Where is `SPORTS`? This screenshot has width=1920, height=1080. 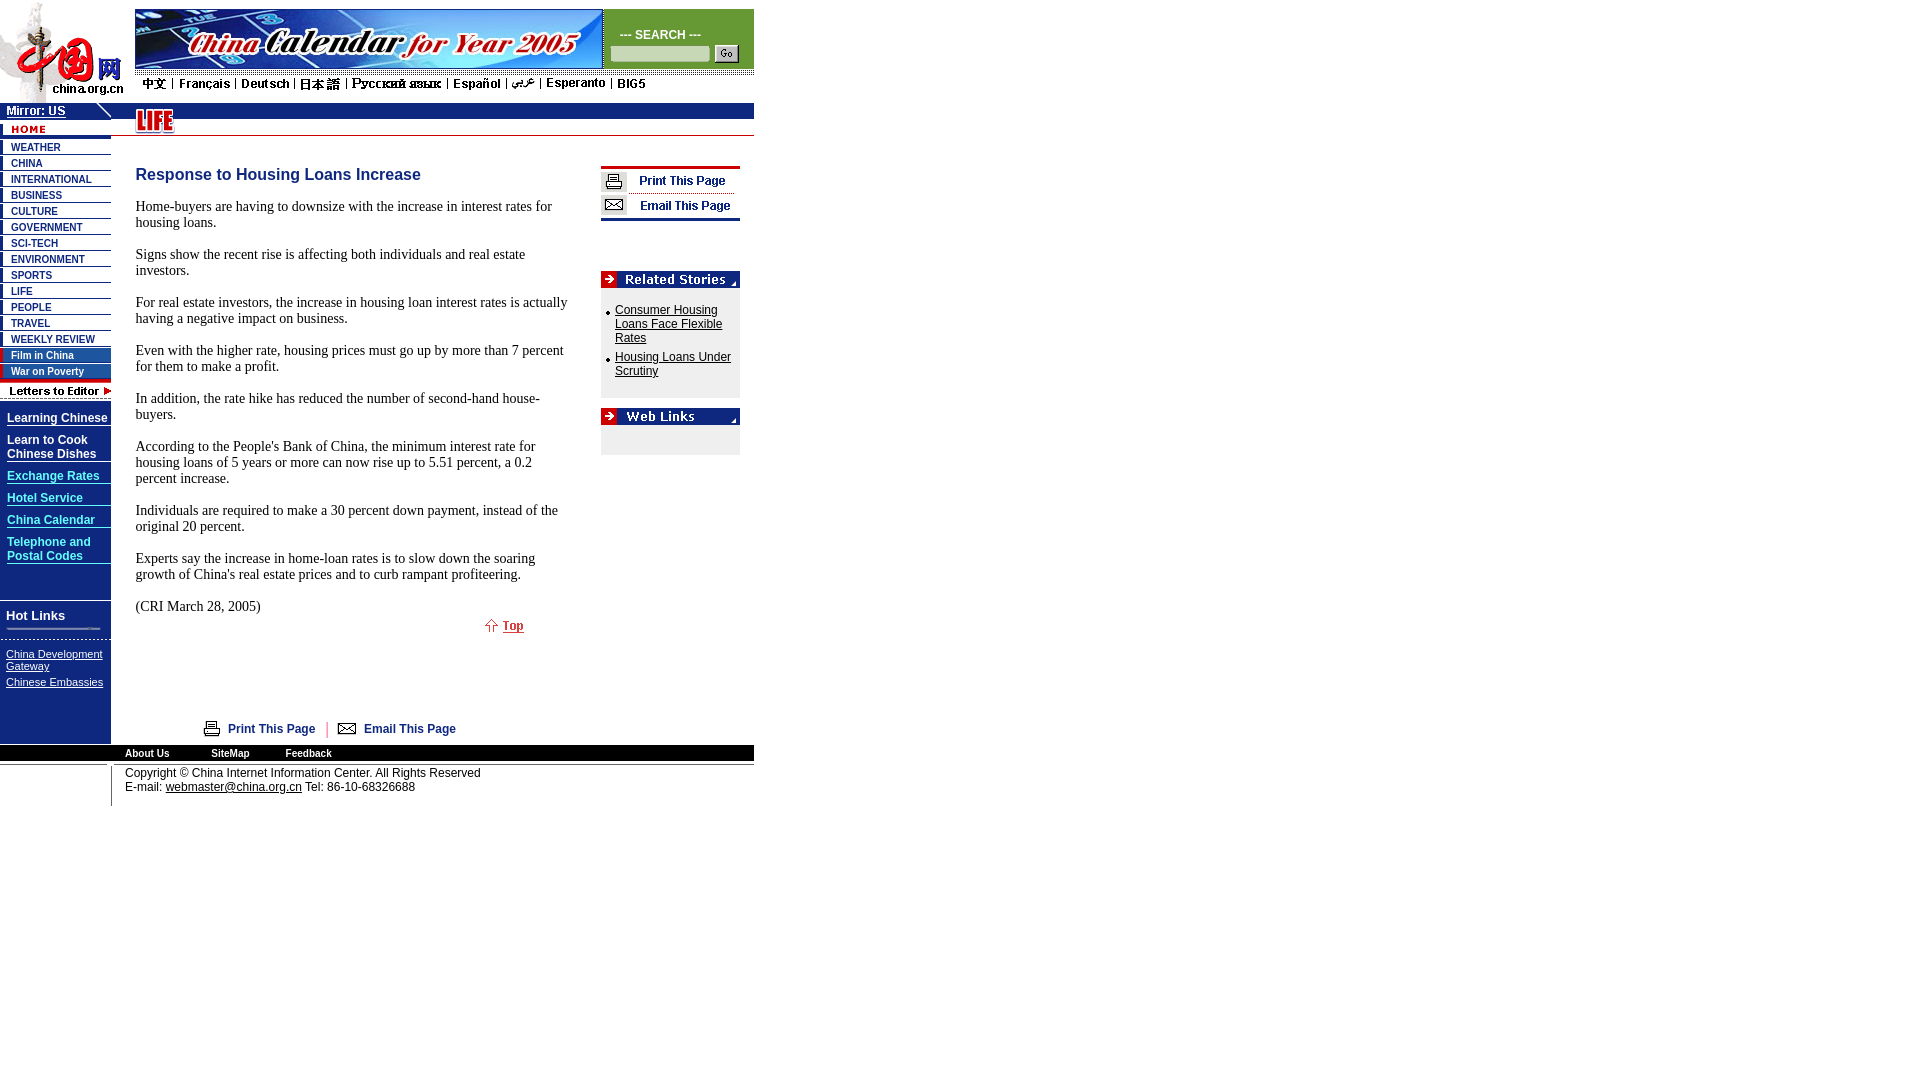
SPORTS is located at coordinates (52, 448).